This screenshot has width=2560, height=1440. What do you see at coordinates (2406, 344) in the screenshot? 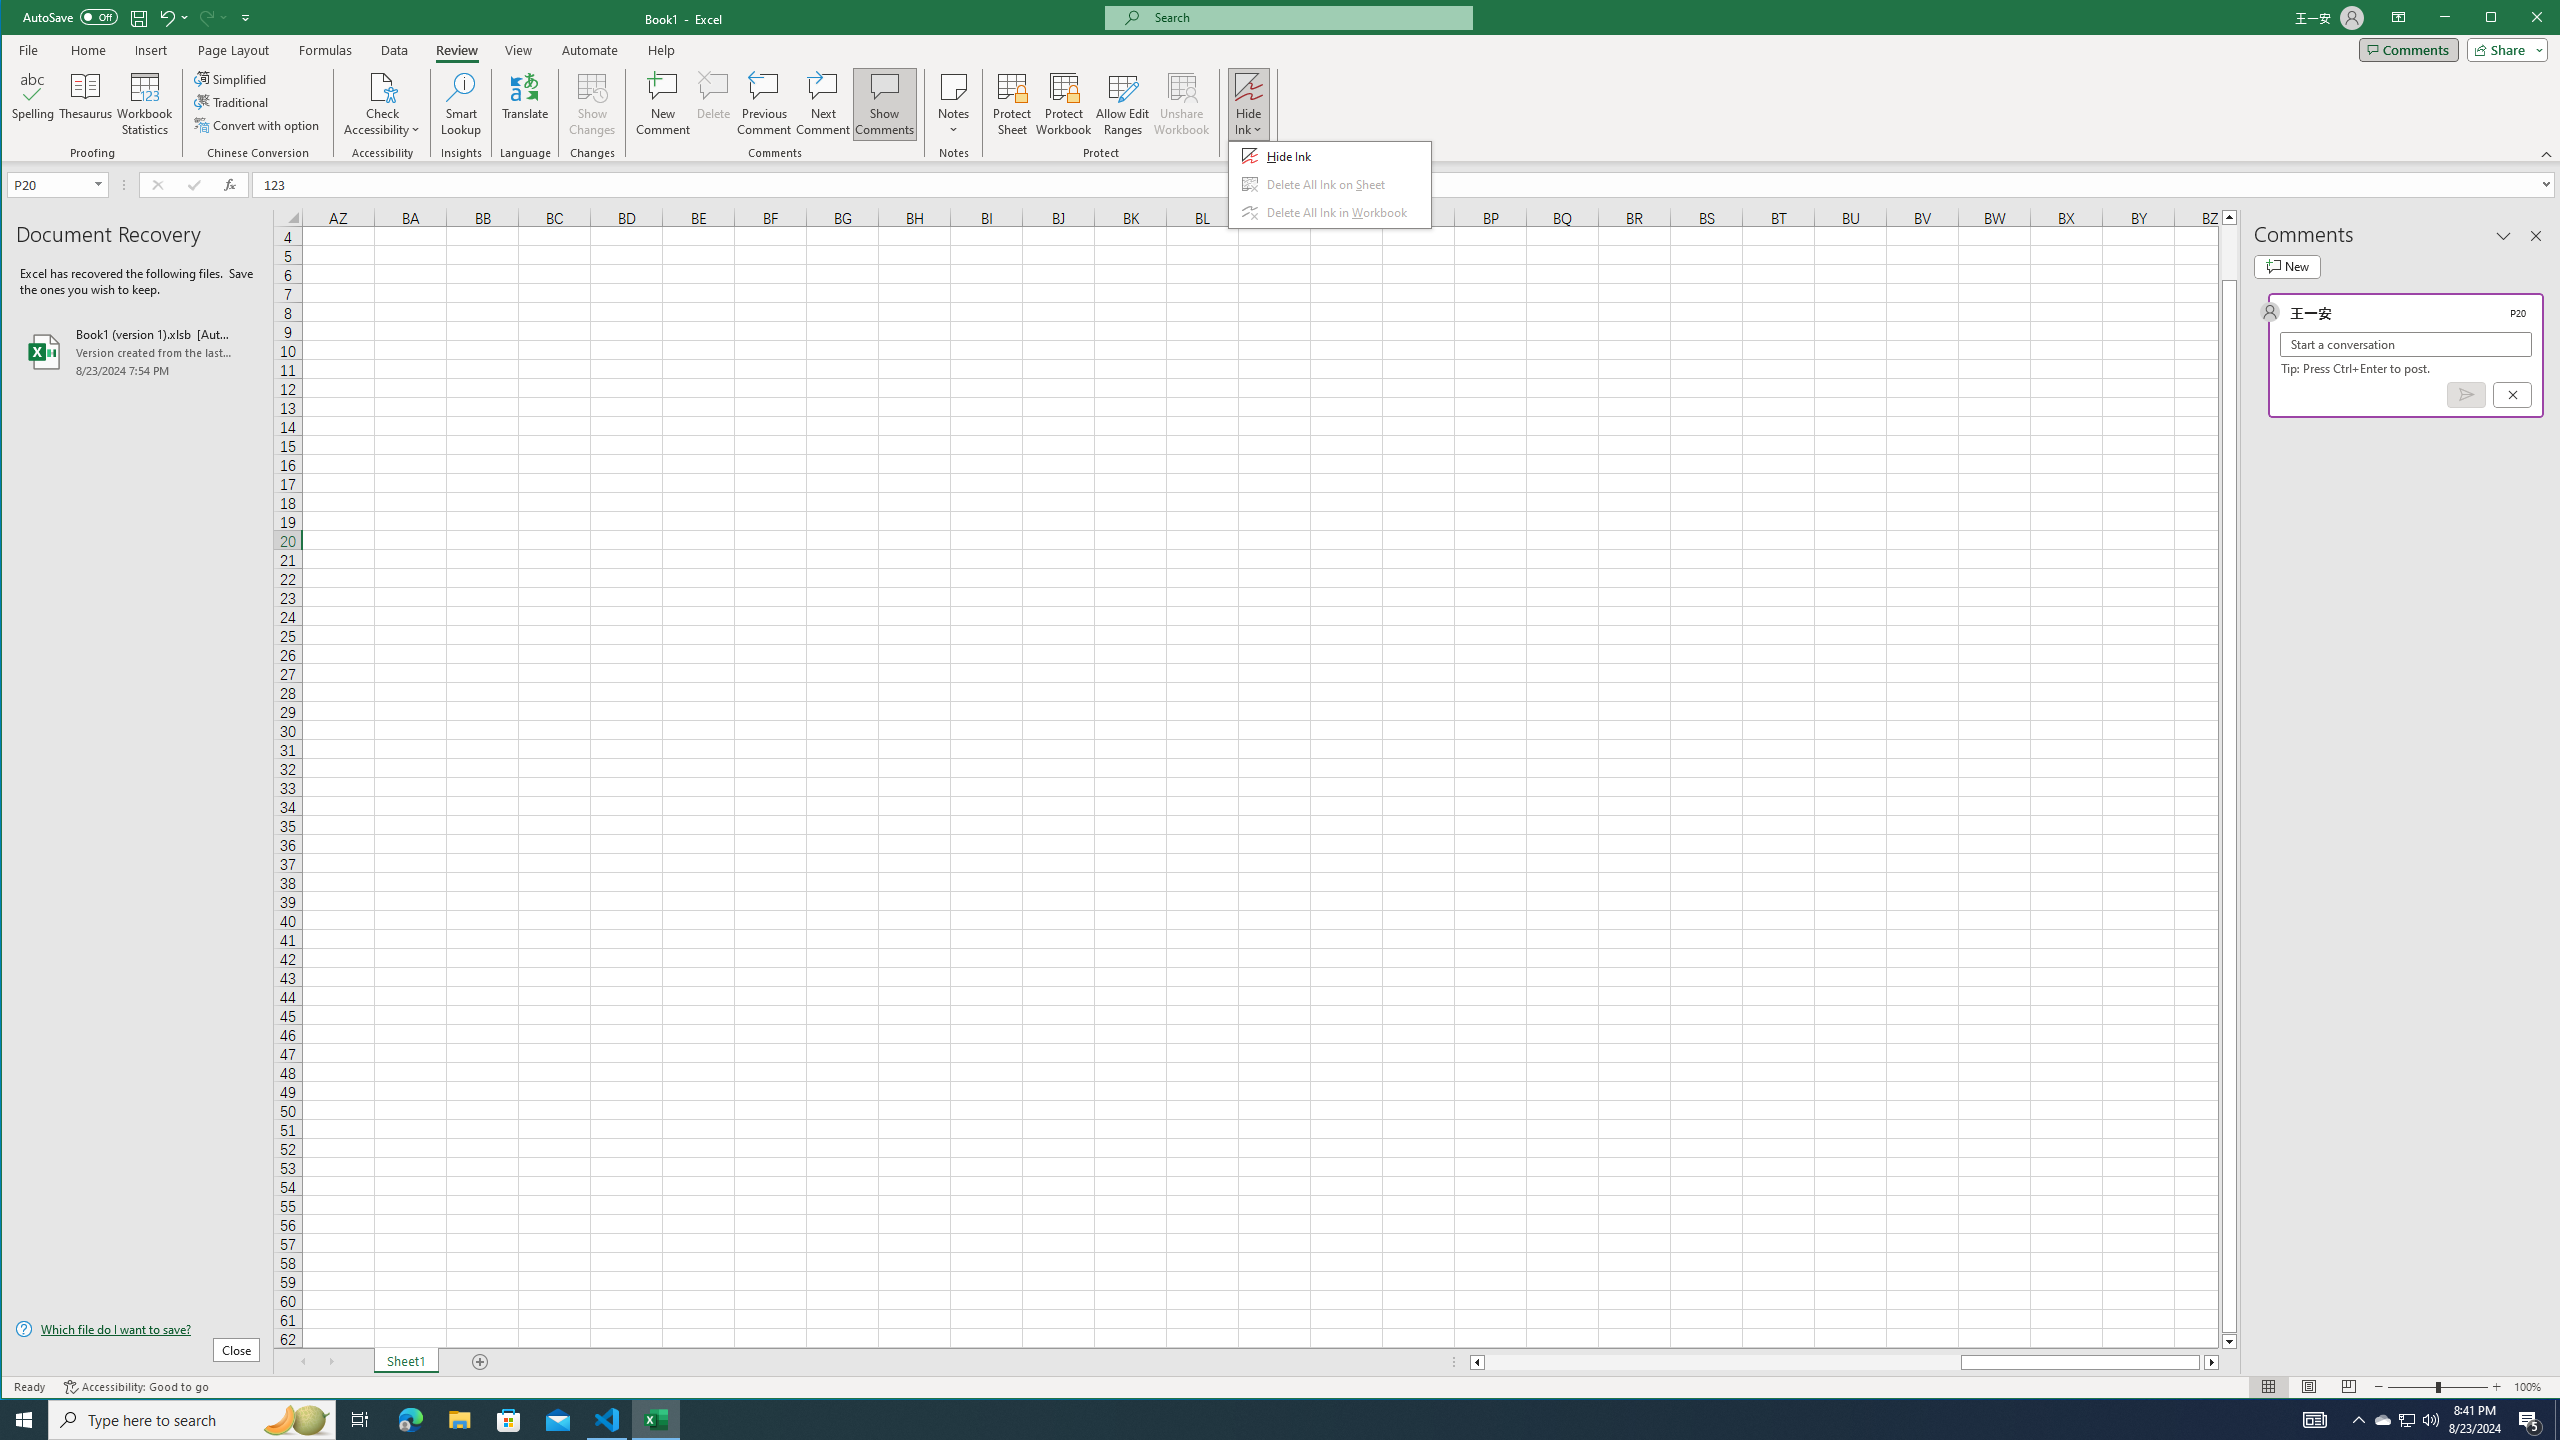
I see `Start a conversation` at bounding box center [2406, 344].